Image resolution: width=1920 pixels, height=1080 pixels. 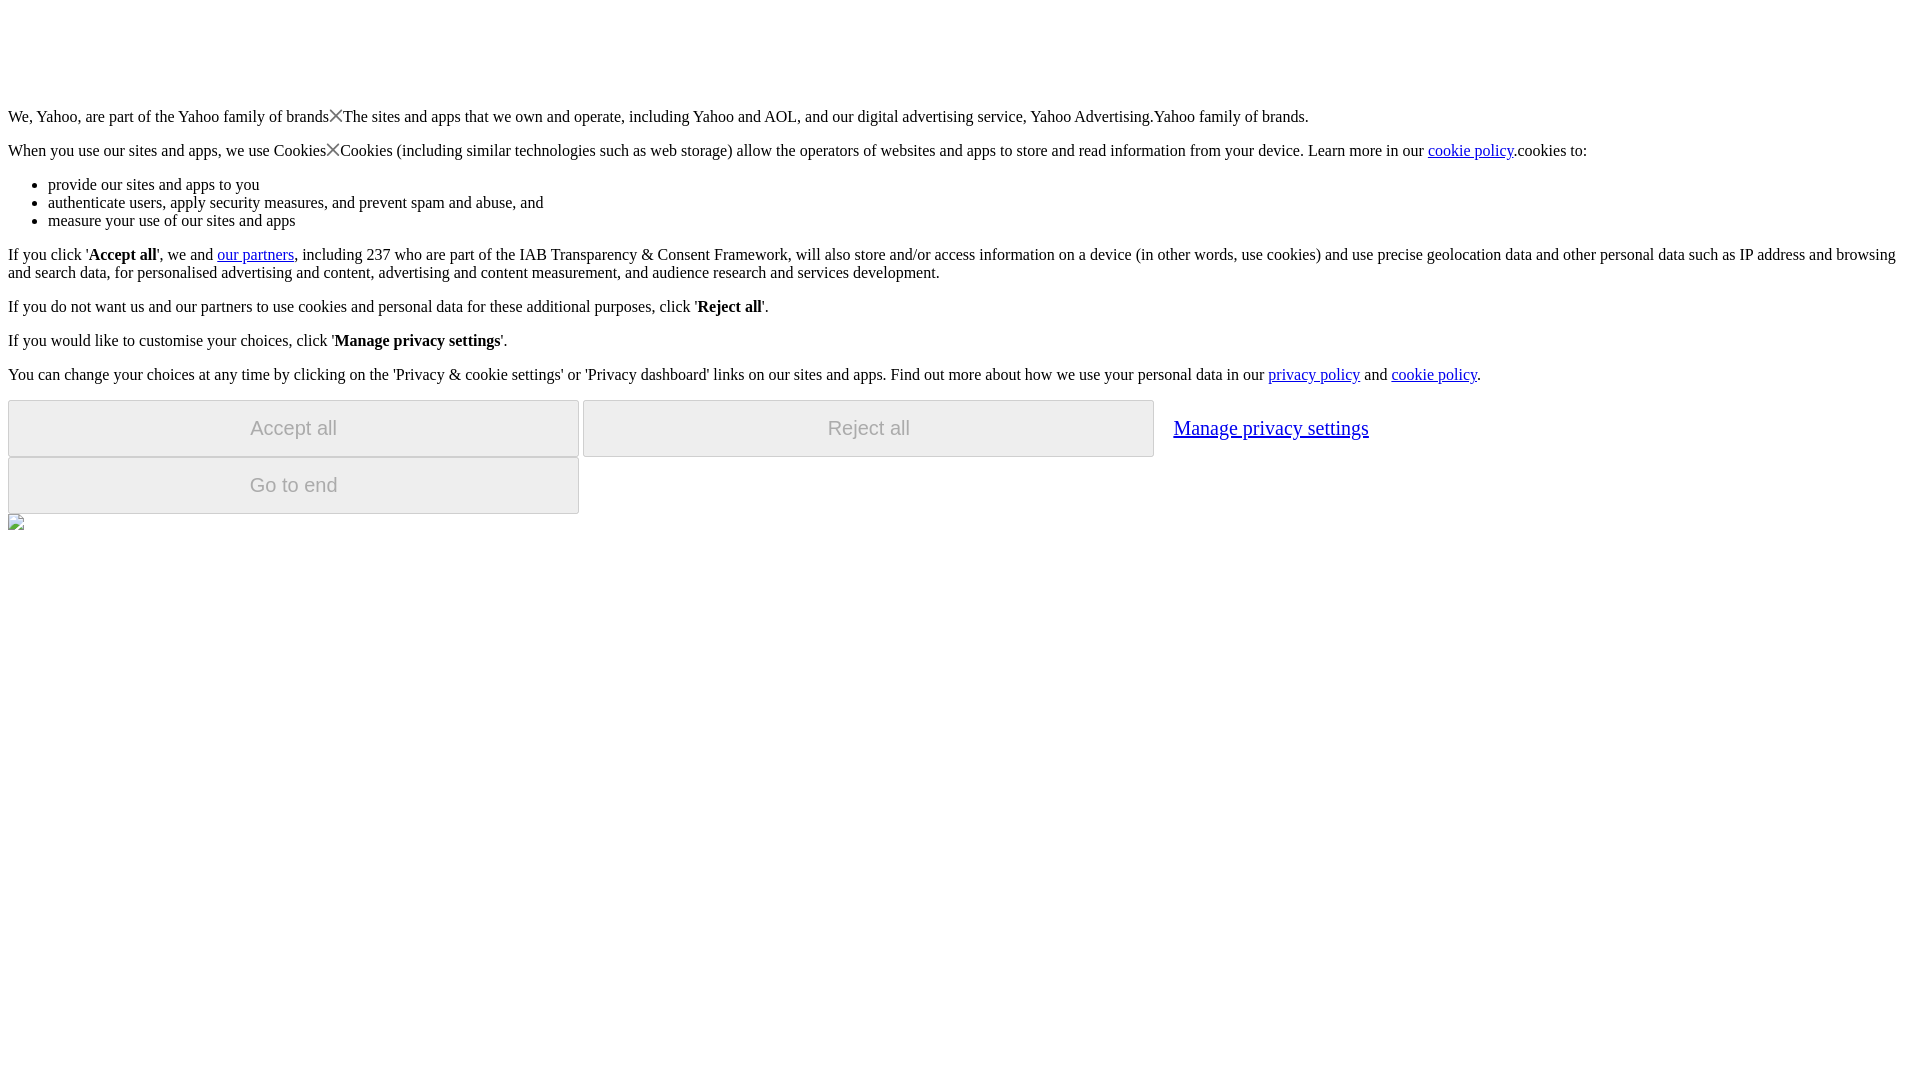 What do you see at coordinates (1313, 374) in the screenshot?
I see `privacy policy` at bounding box center [1313, 374].